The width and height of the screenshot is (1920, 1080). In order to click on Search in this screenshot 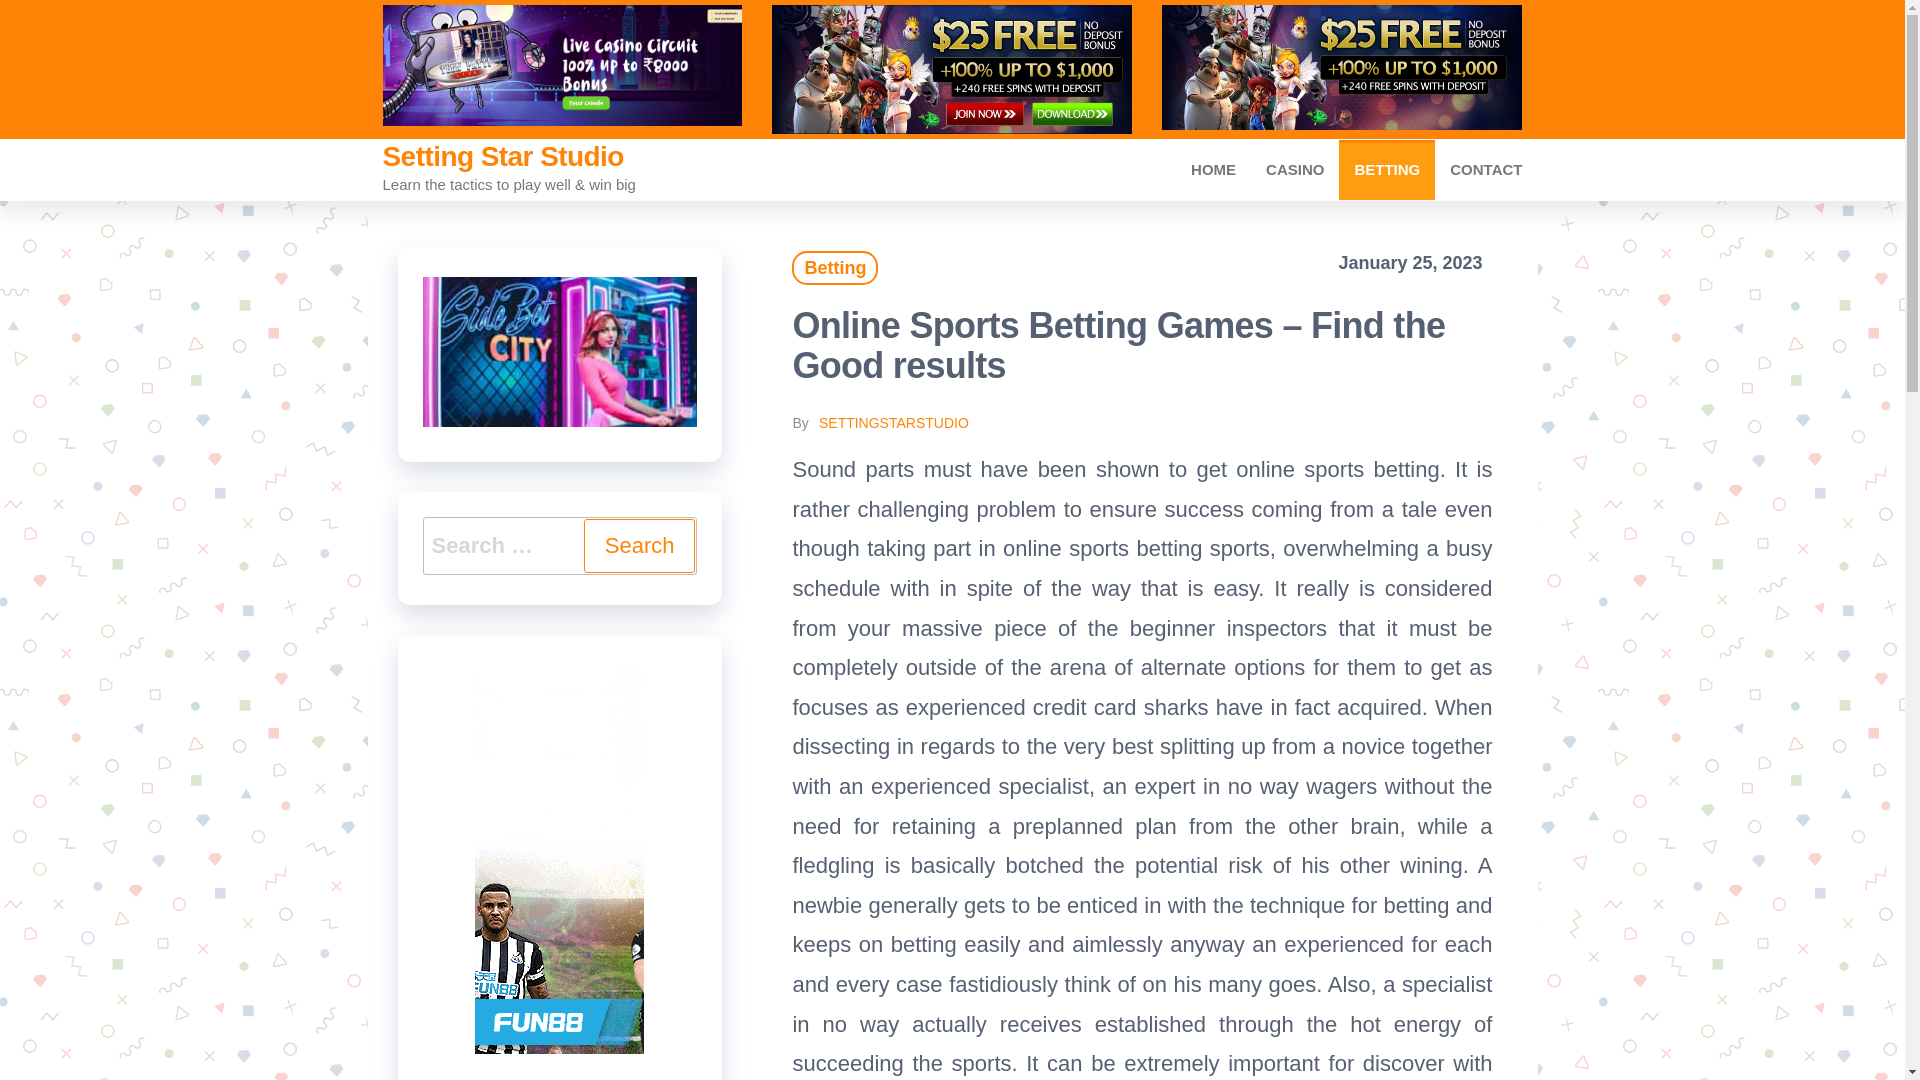, I will do `click(639, 546)`.